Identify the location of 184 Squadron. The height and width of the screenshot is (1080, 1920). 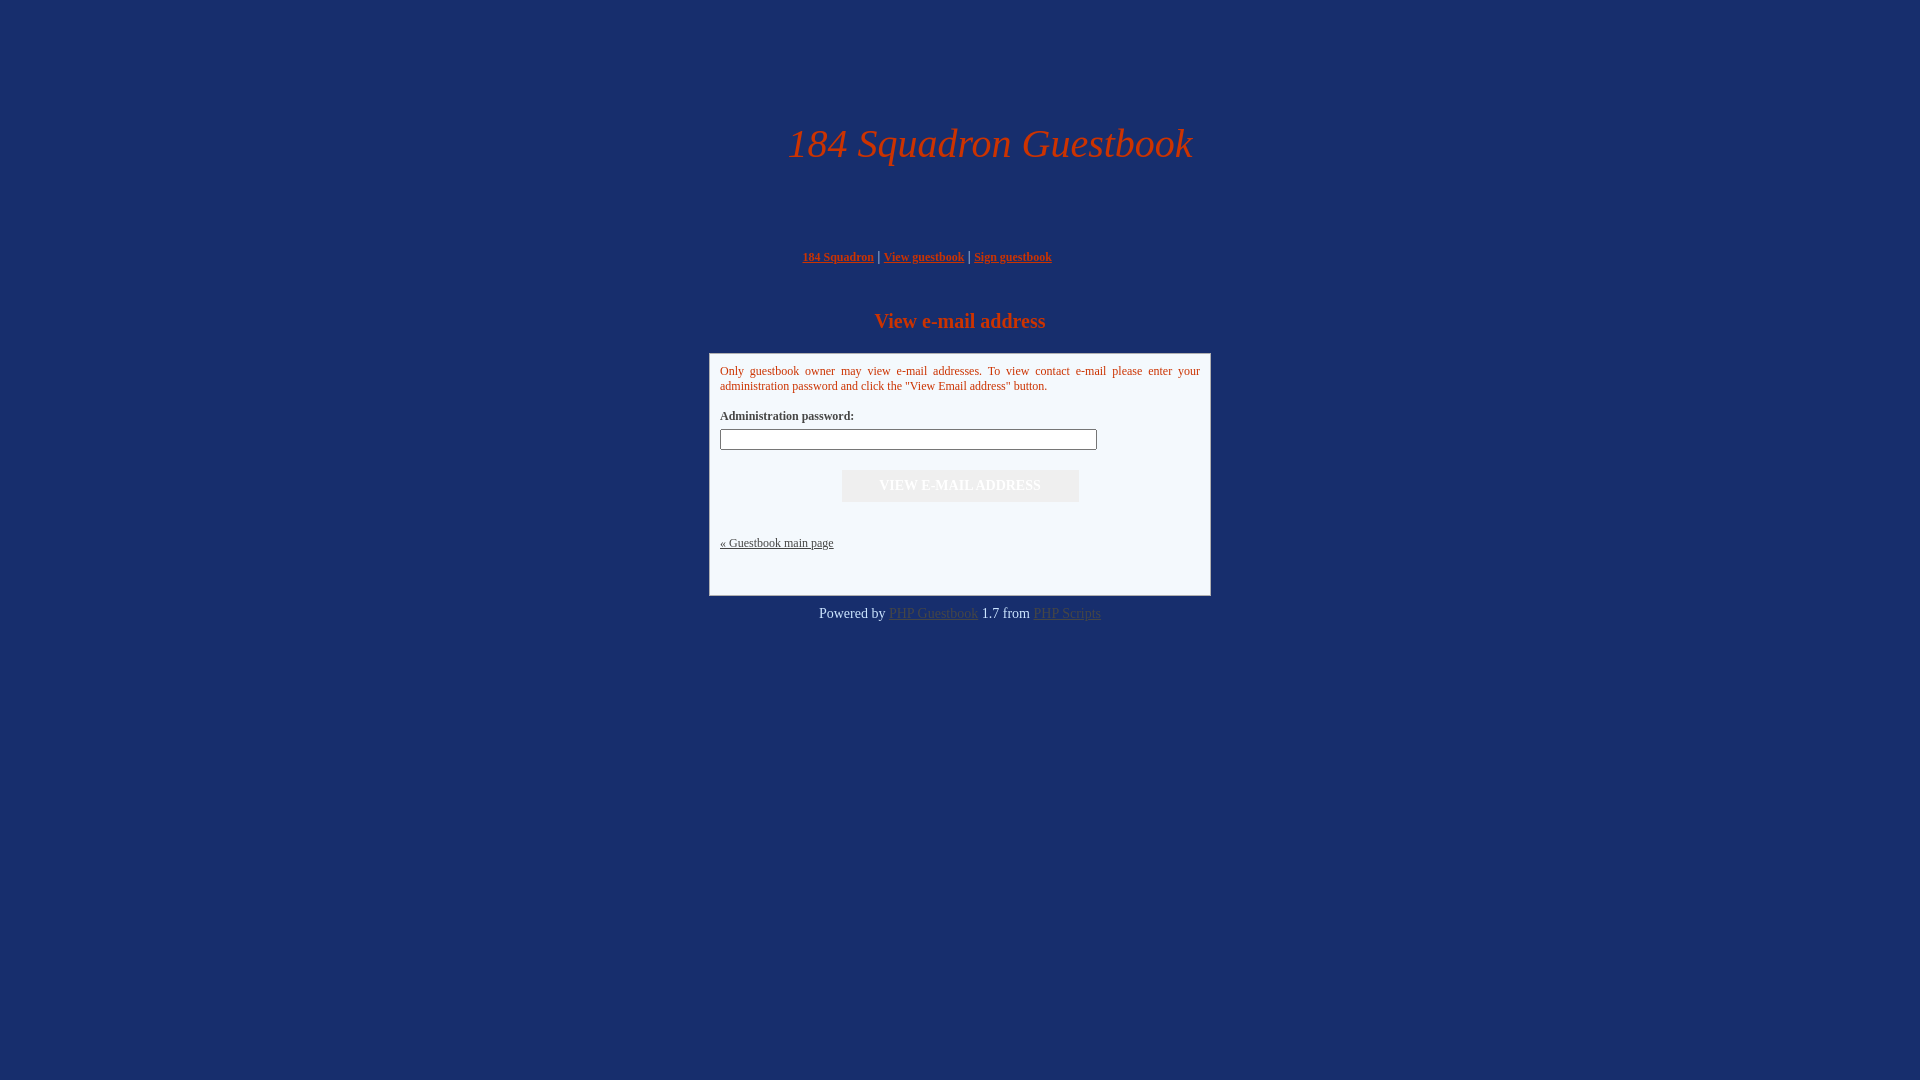
(838, 257).